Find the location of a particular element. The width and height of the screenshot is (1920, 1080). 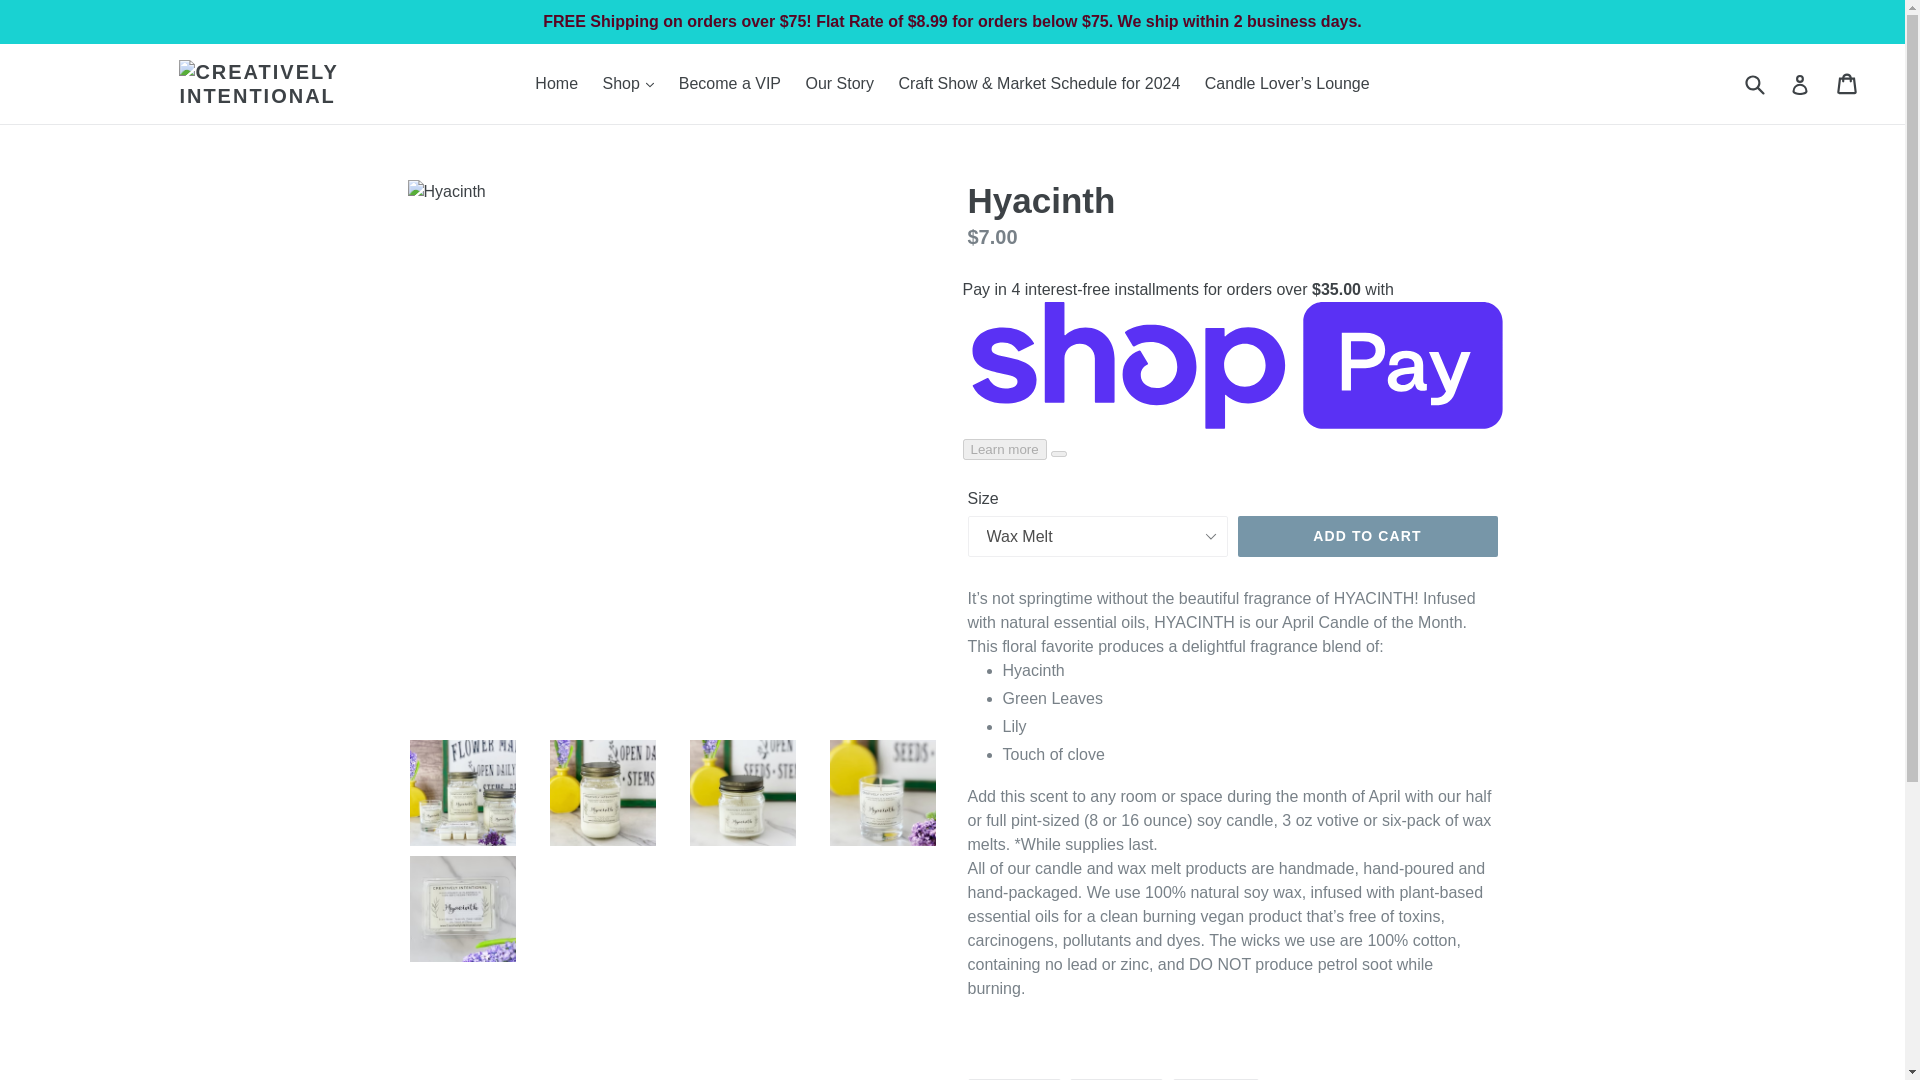

Pin on Pinterest is located at coordinates (1216, 1079).